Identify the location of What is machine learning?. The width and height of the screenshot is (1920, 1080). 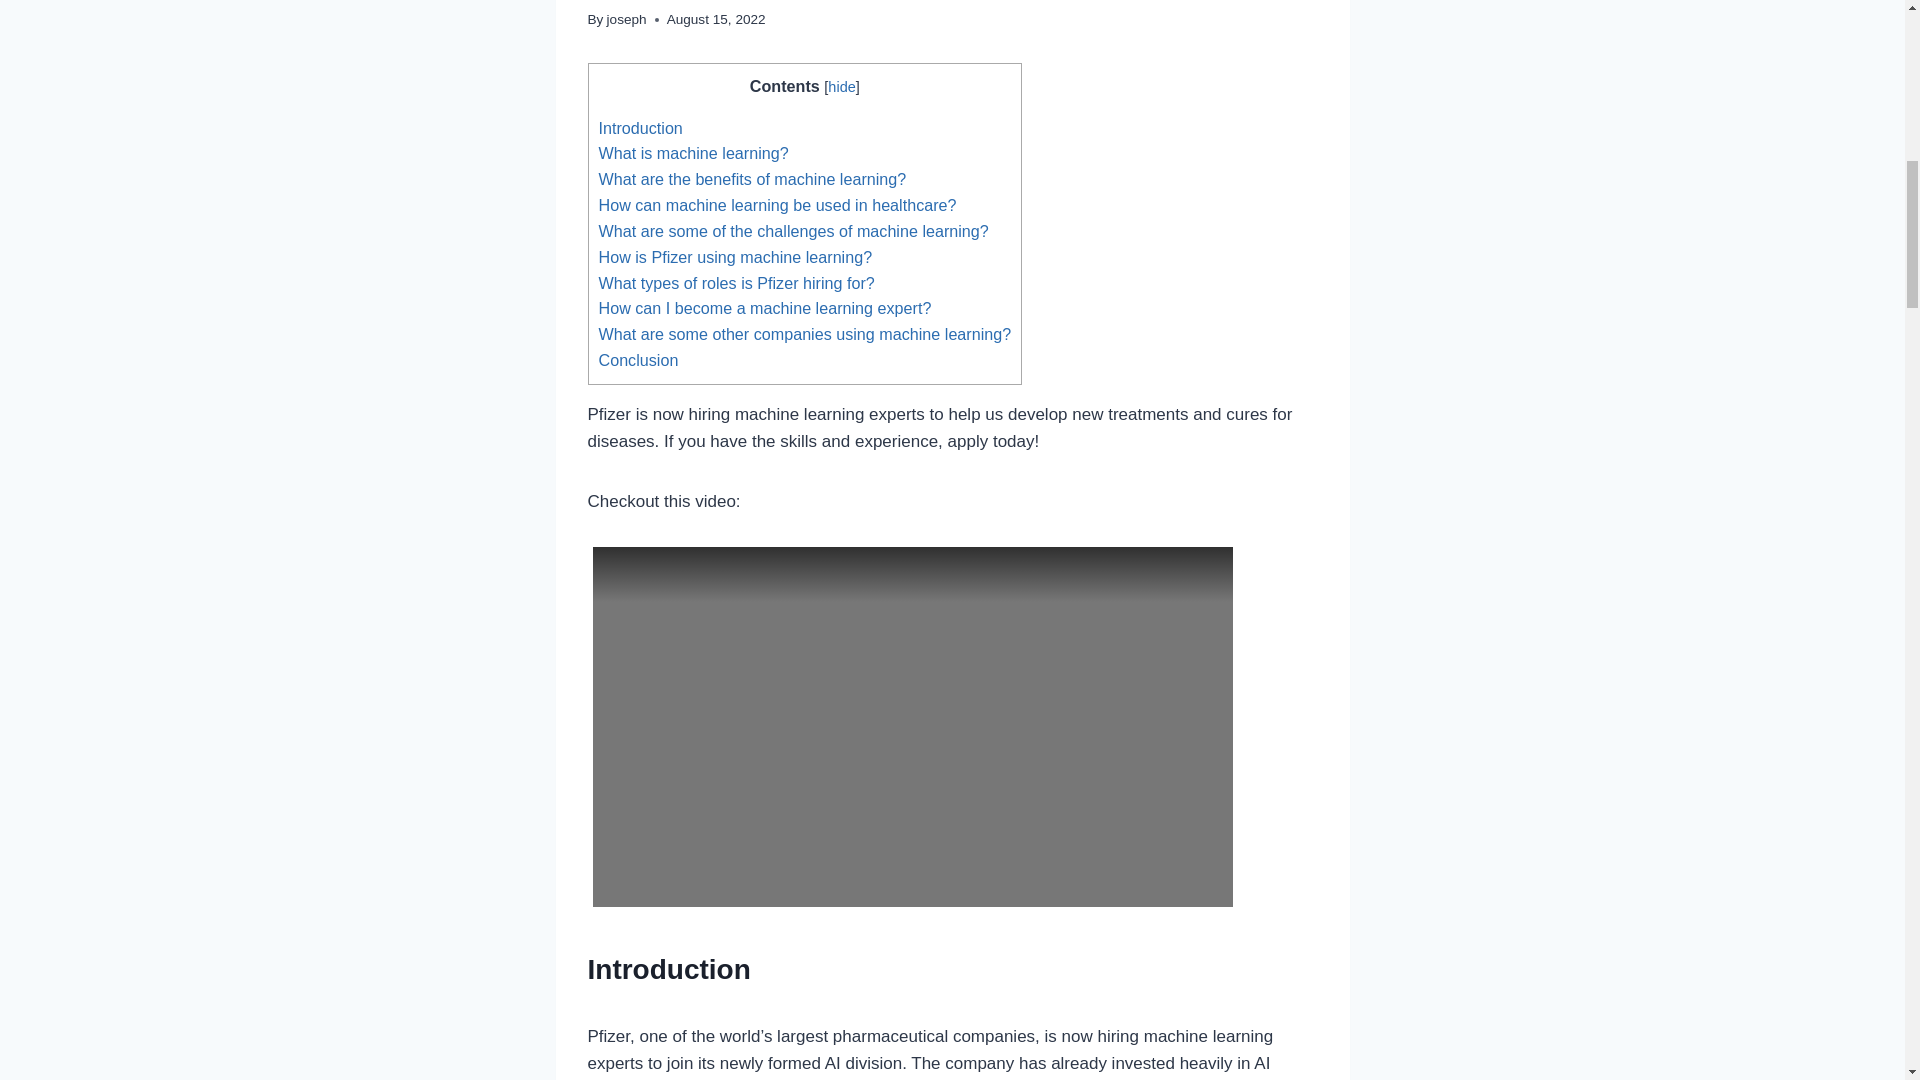
(692, 152).